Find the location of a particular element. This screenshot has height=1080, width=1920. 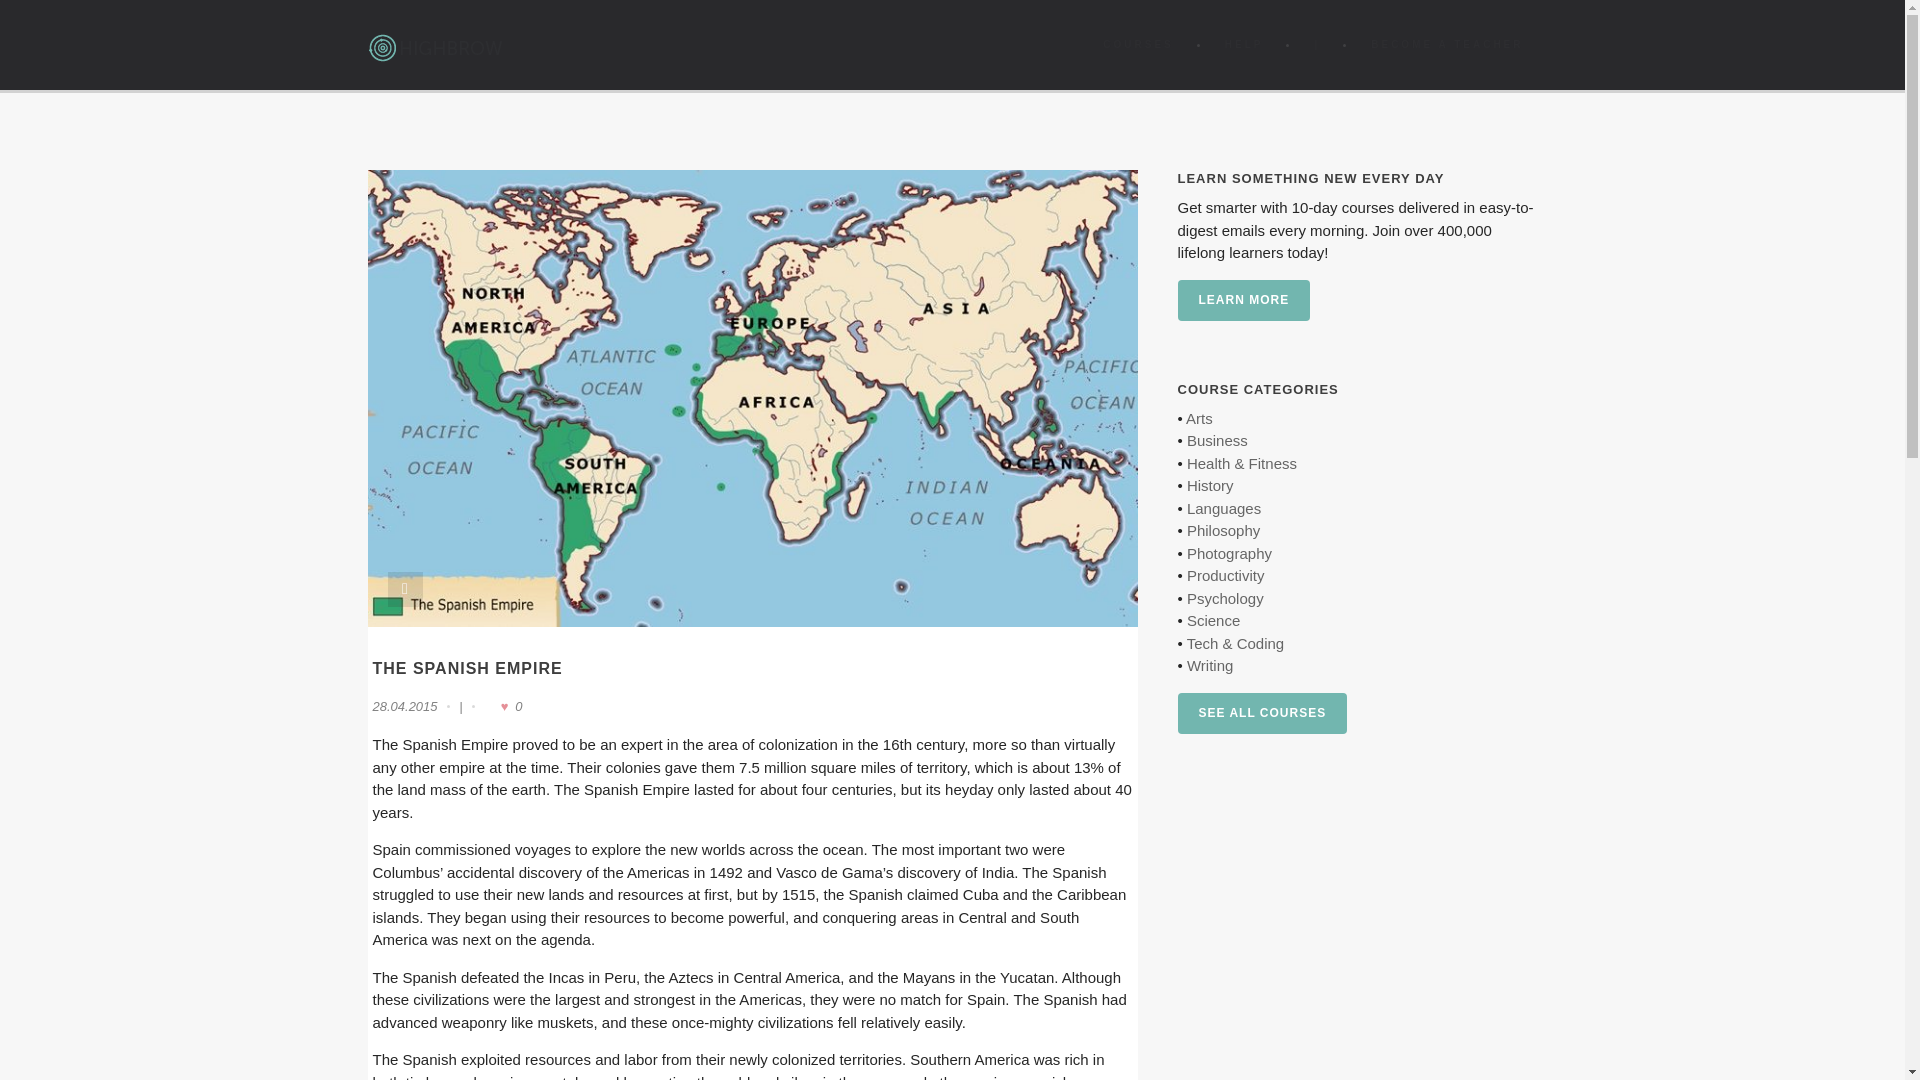

0 is located at coordinates (502, 707).